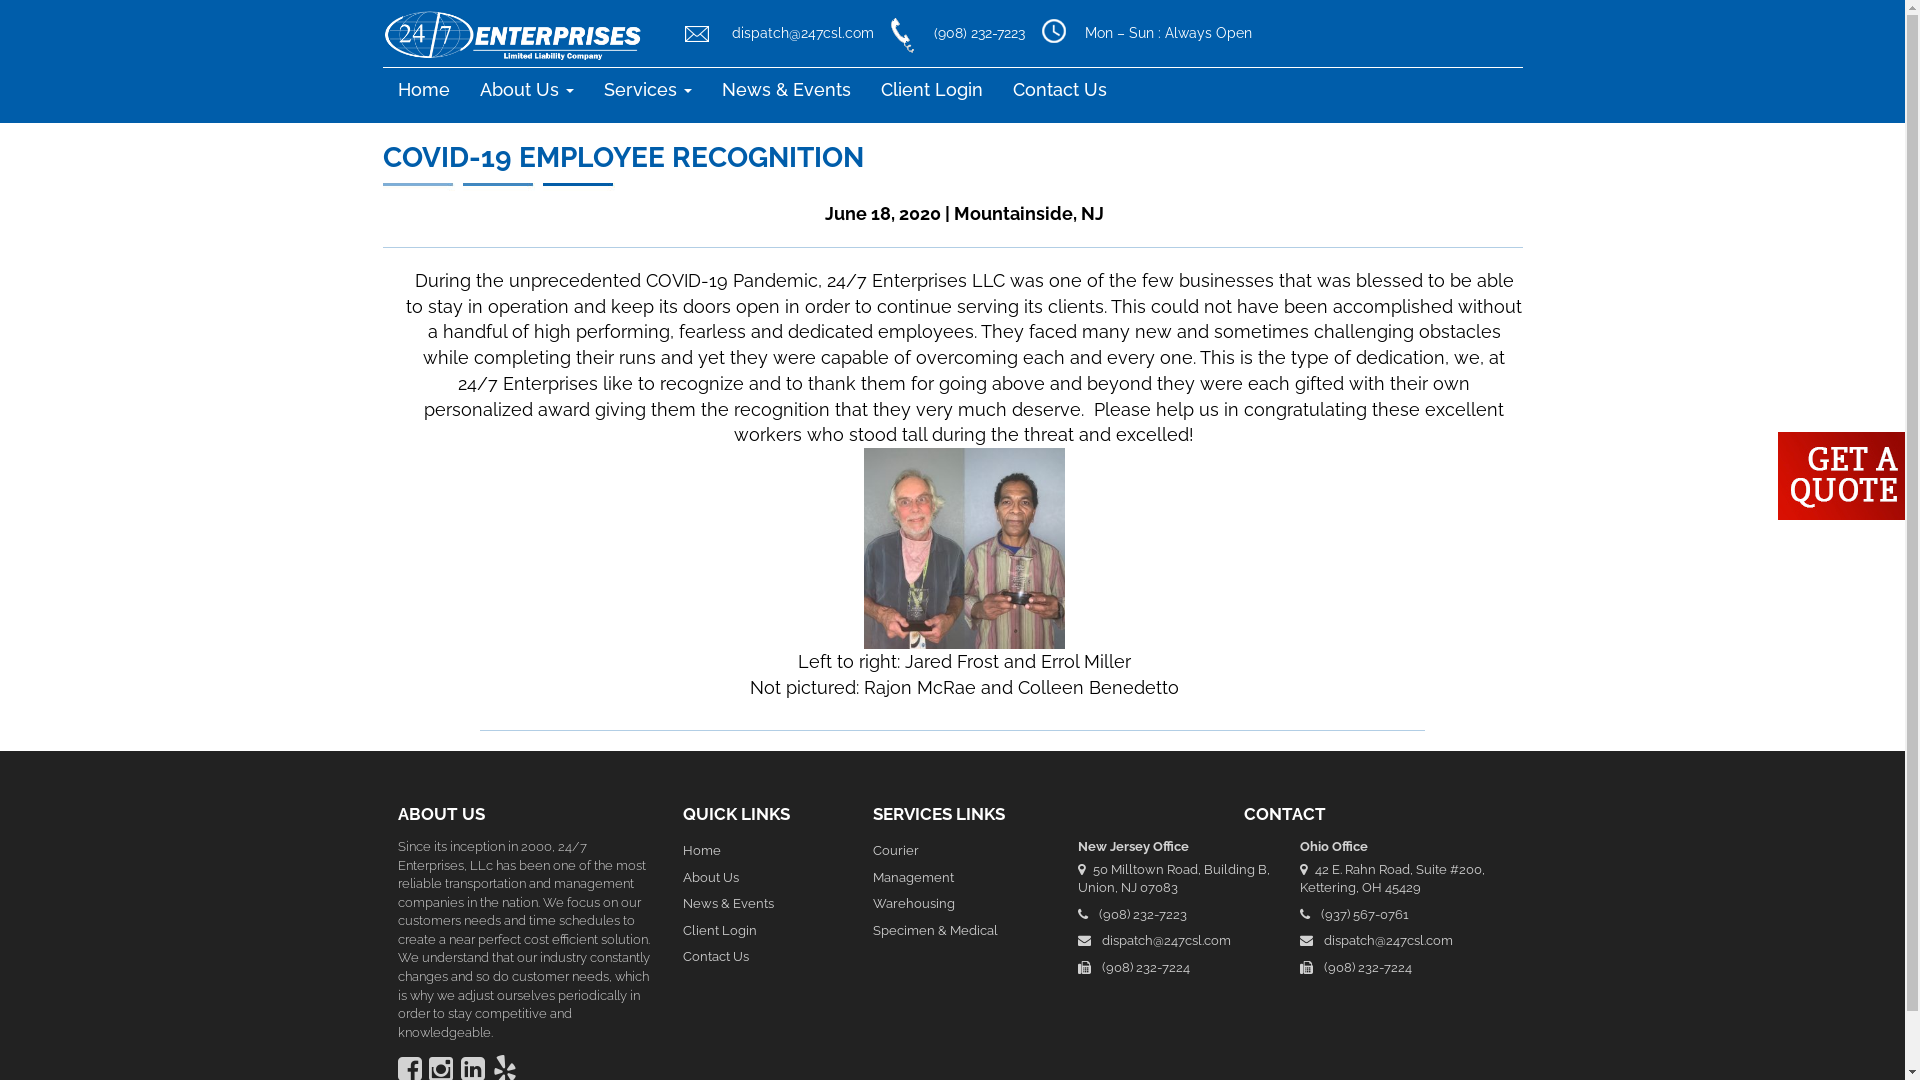 The image size is (1920, 1080). I want to click on About Us, so click(526, 90).